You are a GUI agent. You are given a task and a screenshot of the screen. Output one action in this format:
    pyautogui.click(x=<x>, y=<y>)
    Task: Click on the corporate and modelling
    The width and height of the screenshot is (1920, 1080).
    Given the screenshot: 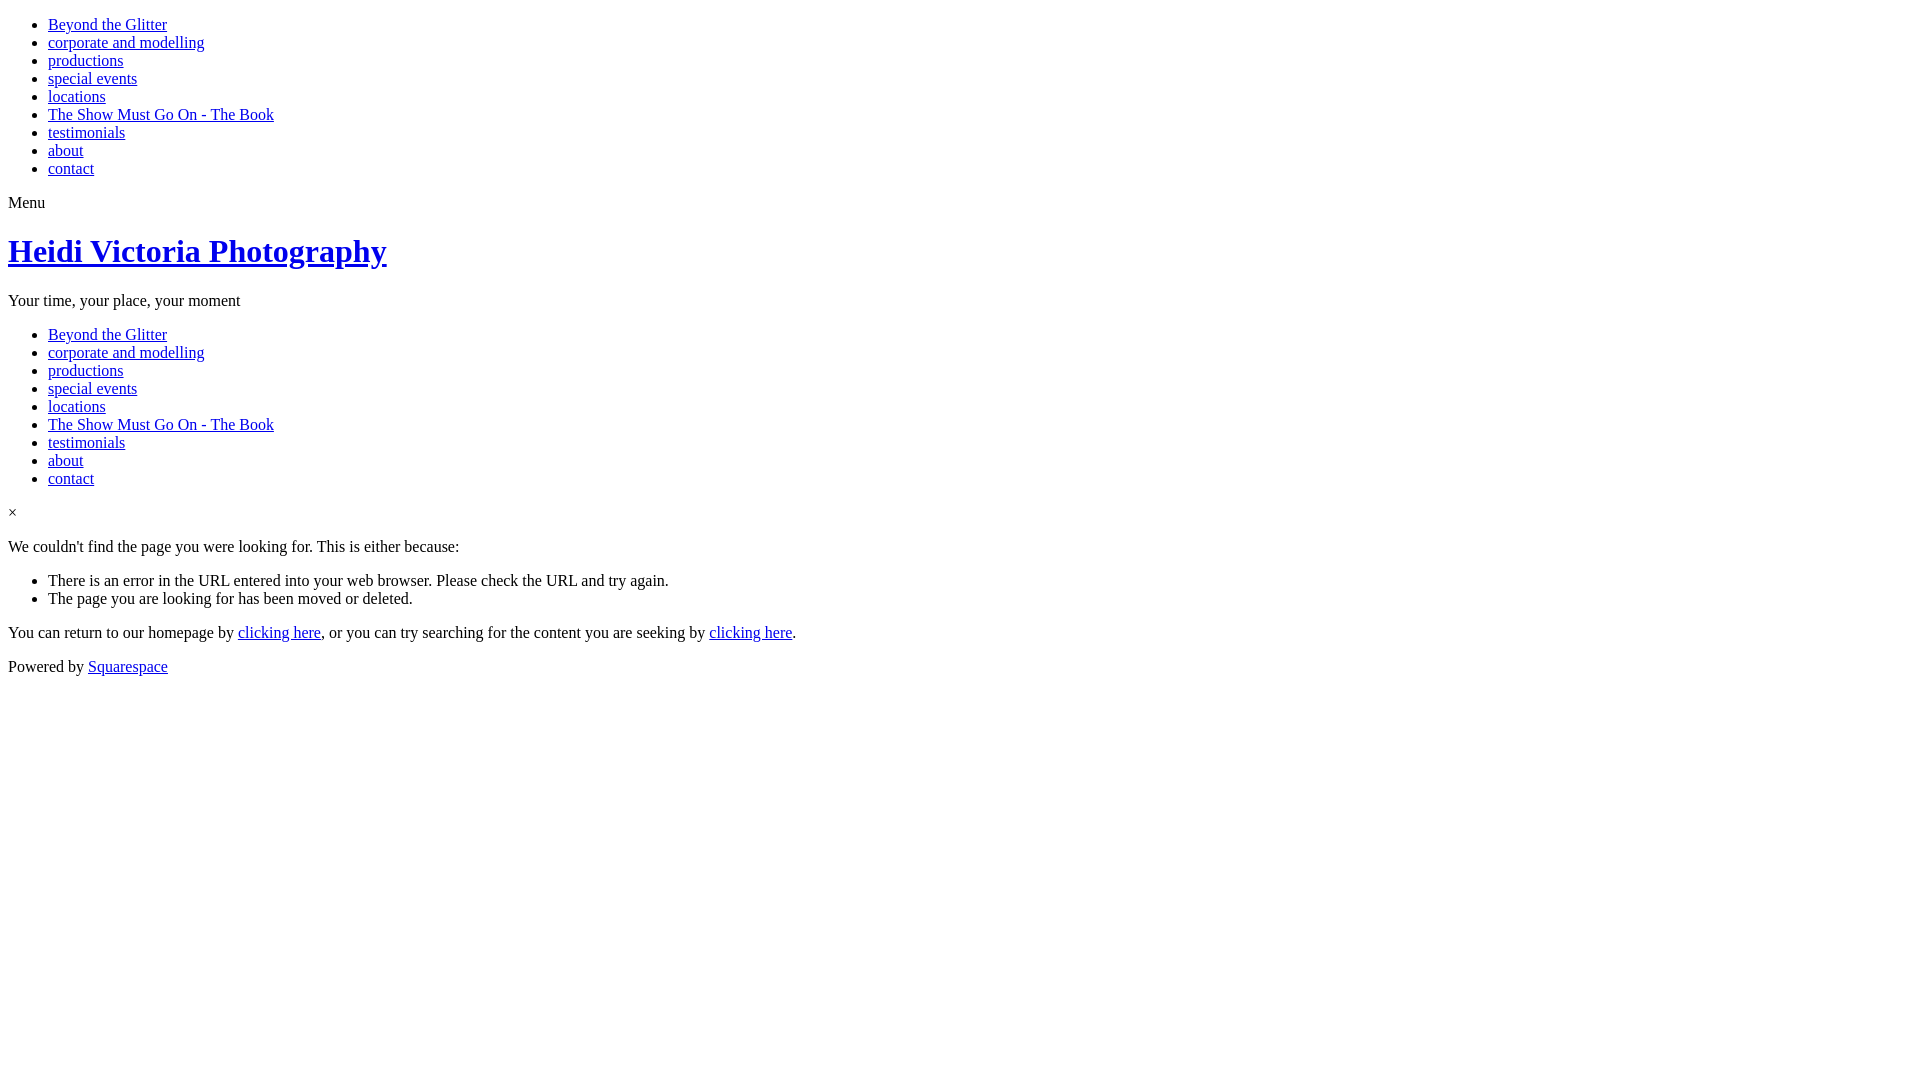 What is the action you would take?
    pyautogui.click(x=126, y=352)
    